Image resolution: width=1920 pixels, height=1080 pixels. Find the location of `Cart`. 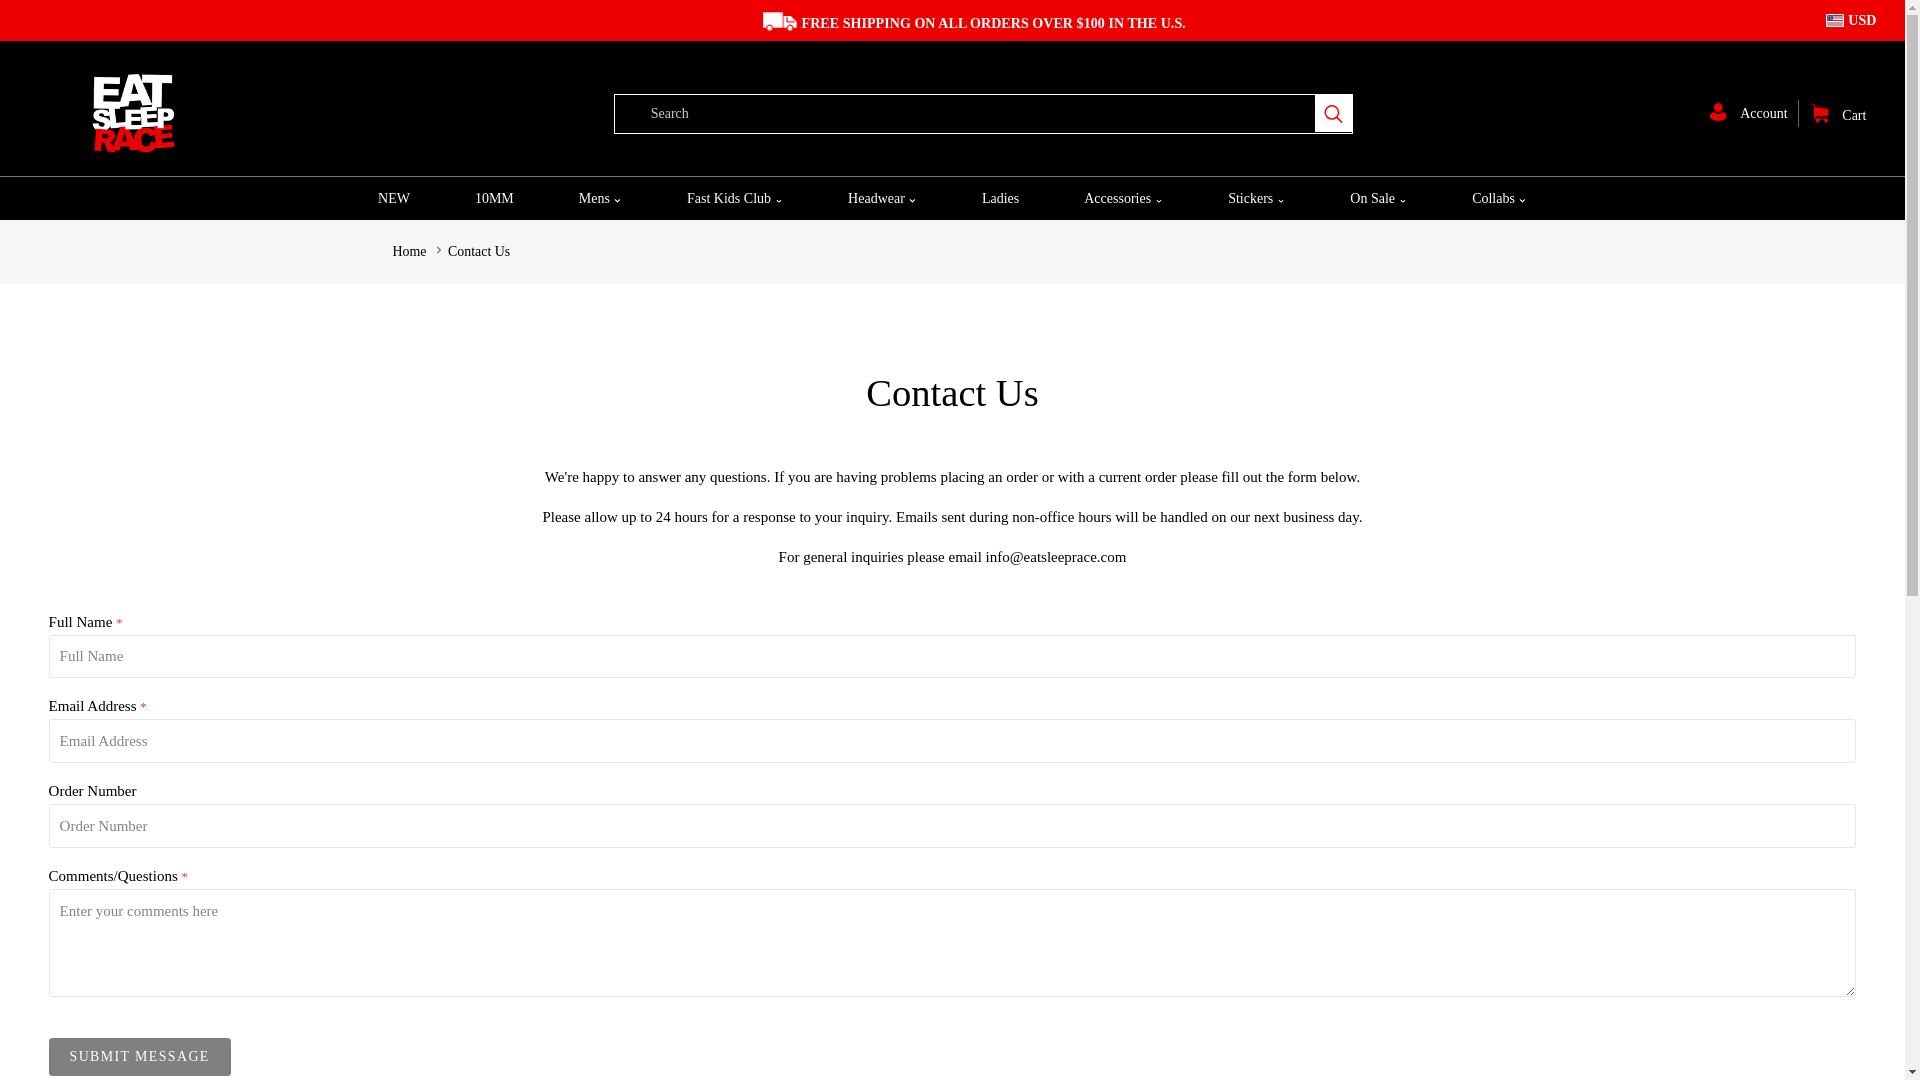

Cart is located at coordinates (1838, 116).